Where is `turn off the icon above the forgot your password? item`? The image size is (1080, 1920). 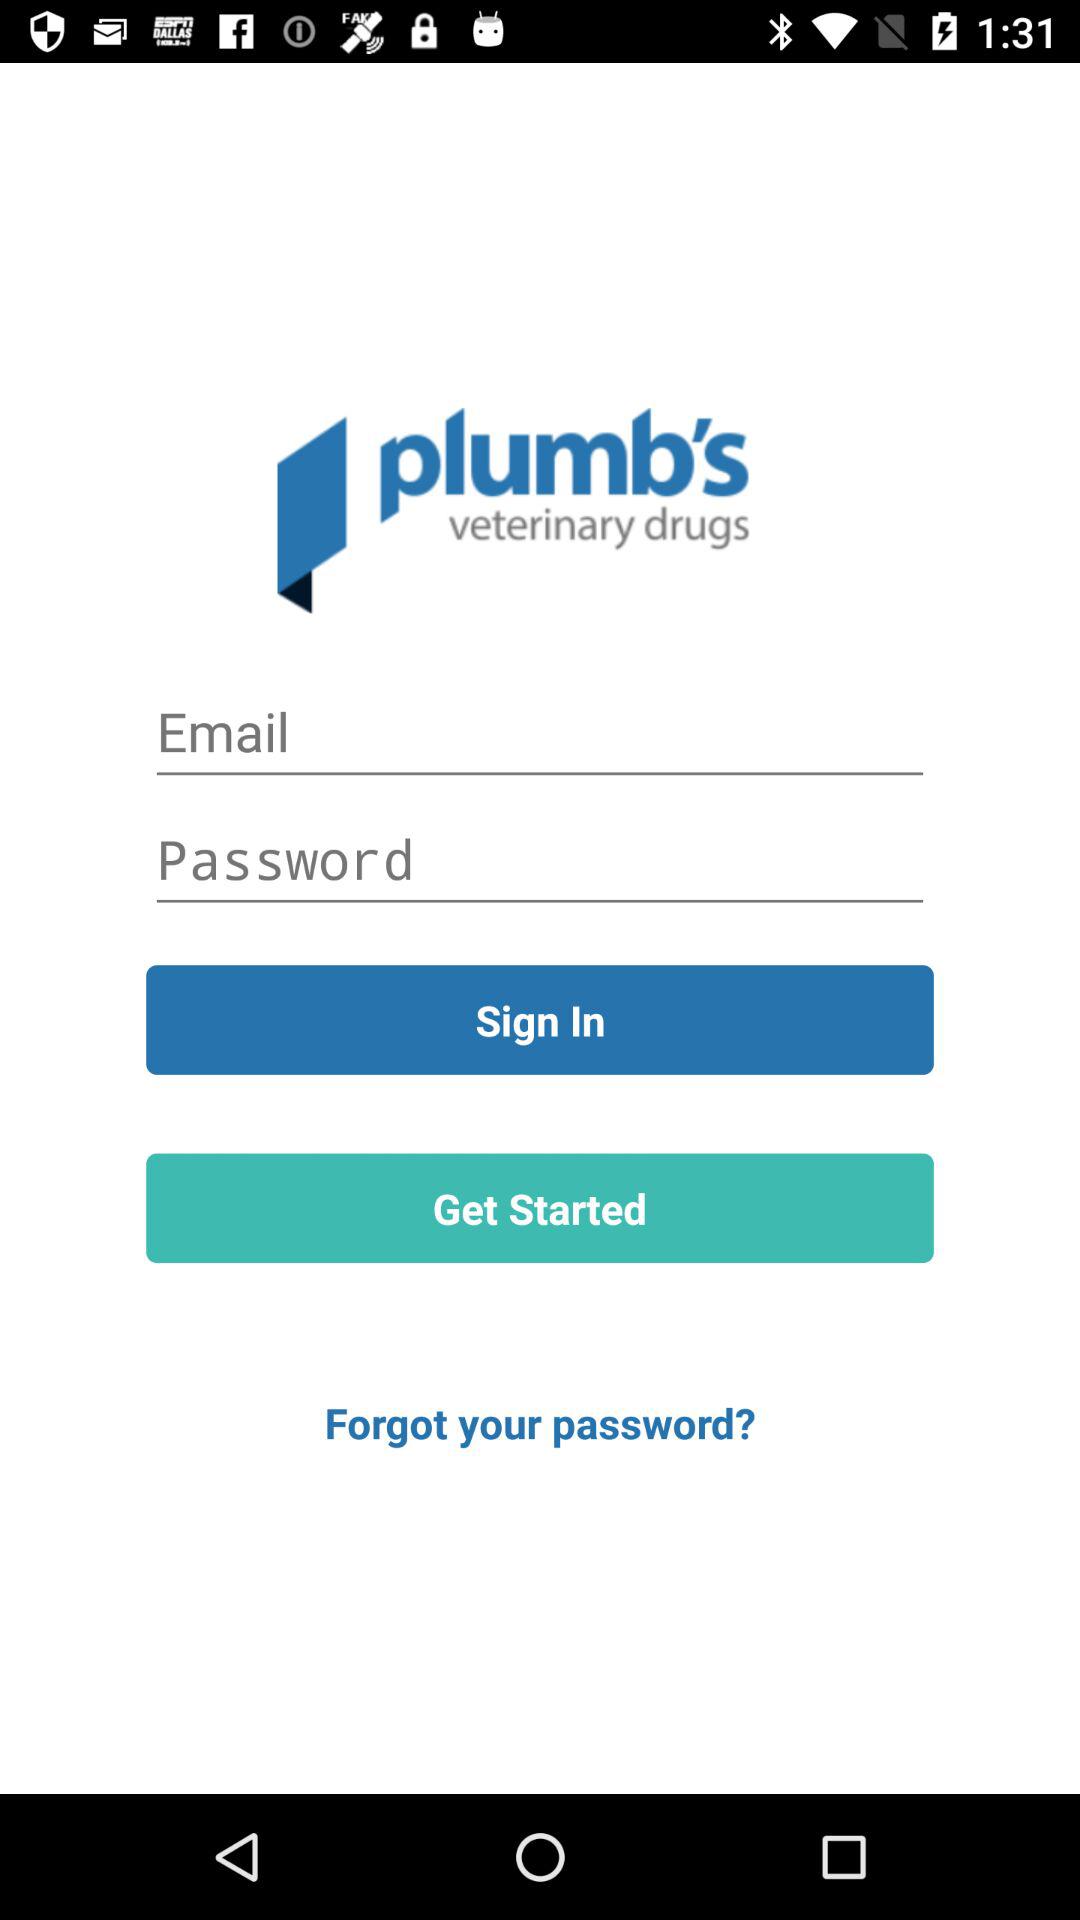 turn off the icon above the forgot your password? item is located at coordinates (540, 1208).